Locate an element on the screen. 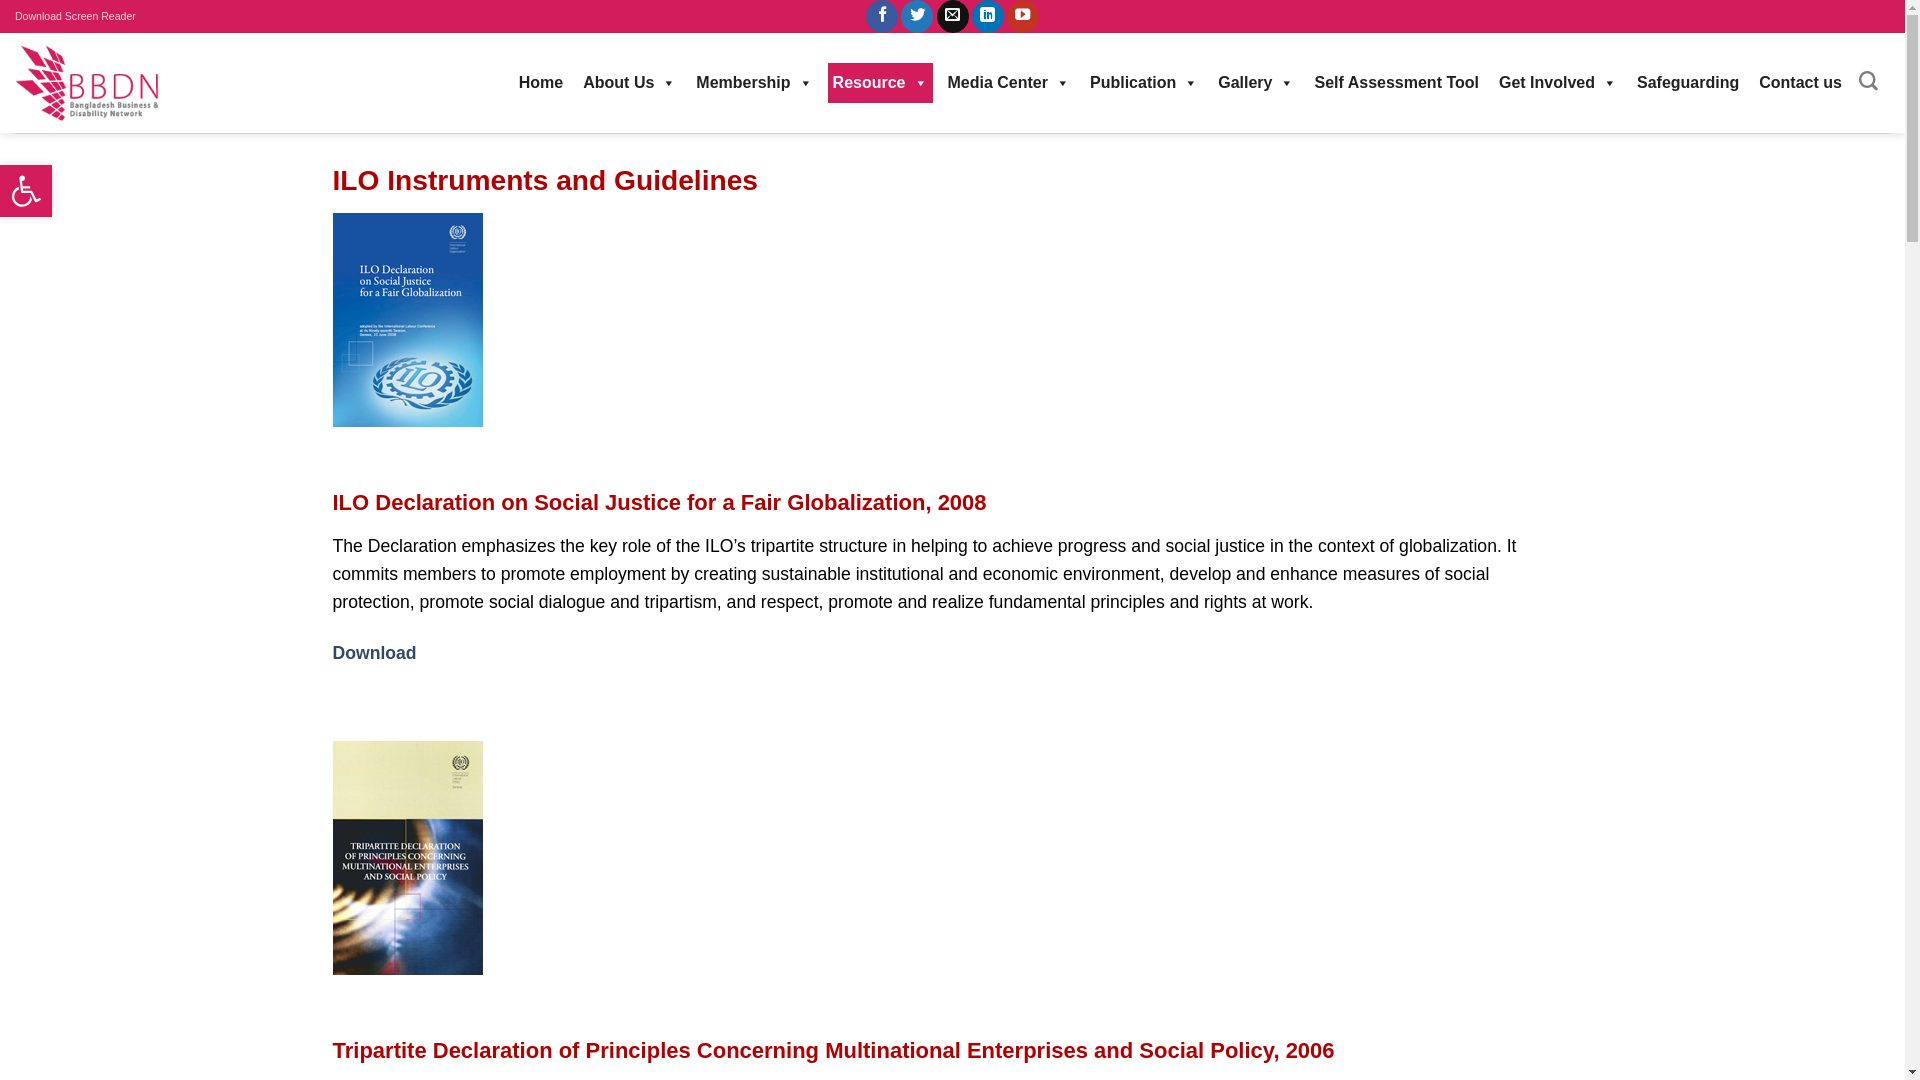 The image size is (1920, 1080). Open toolbar
Accessibility Tools is located at coordinates (26, 191).